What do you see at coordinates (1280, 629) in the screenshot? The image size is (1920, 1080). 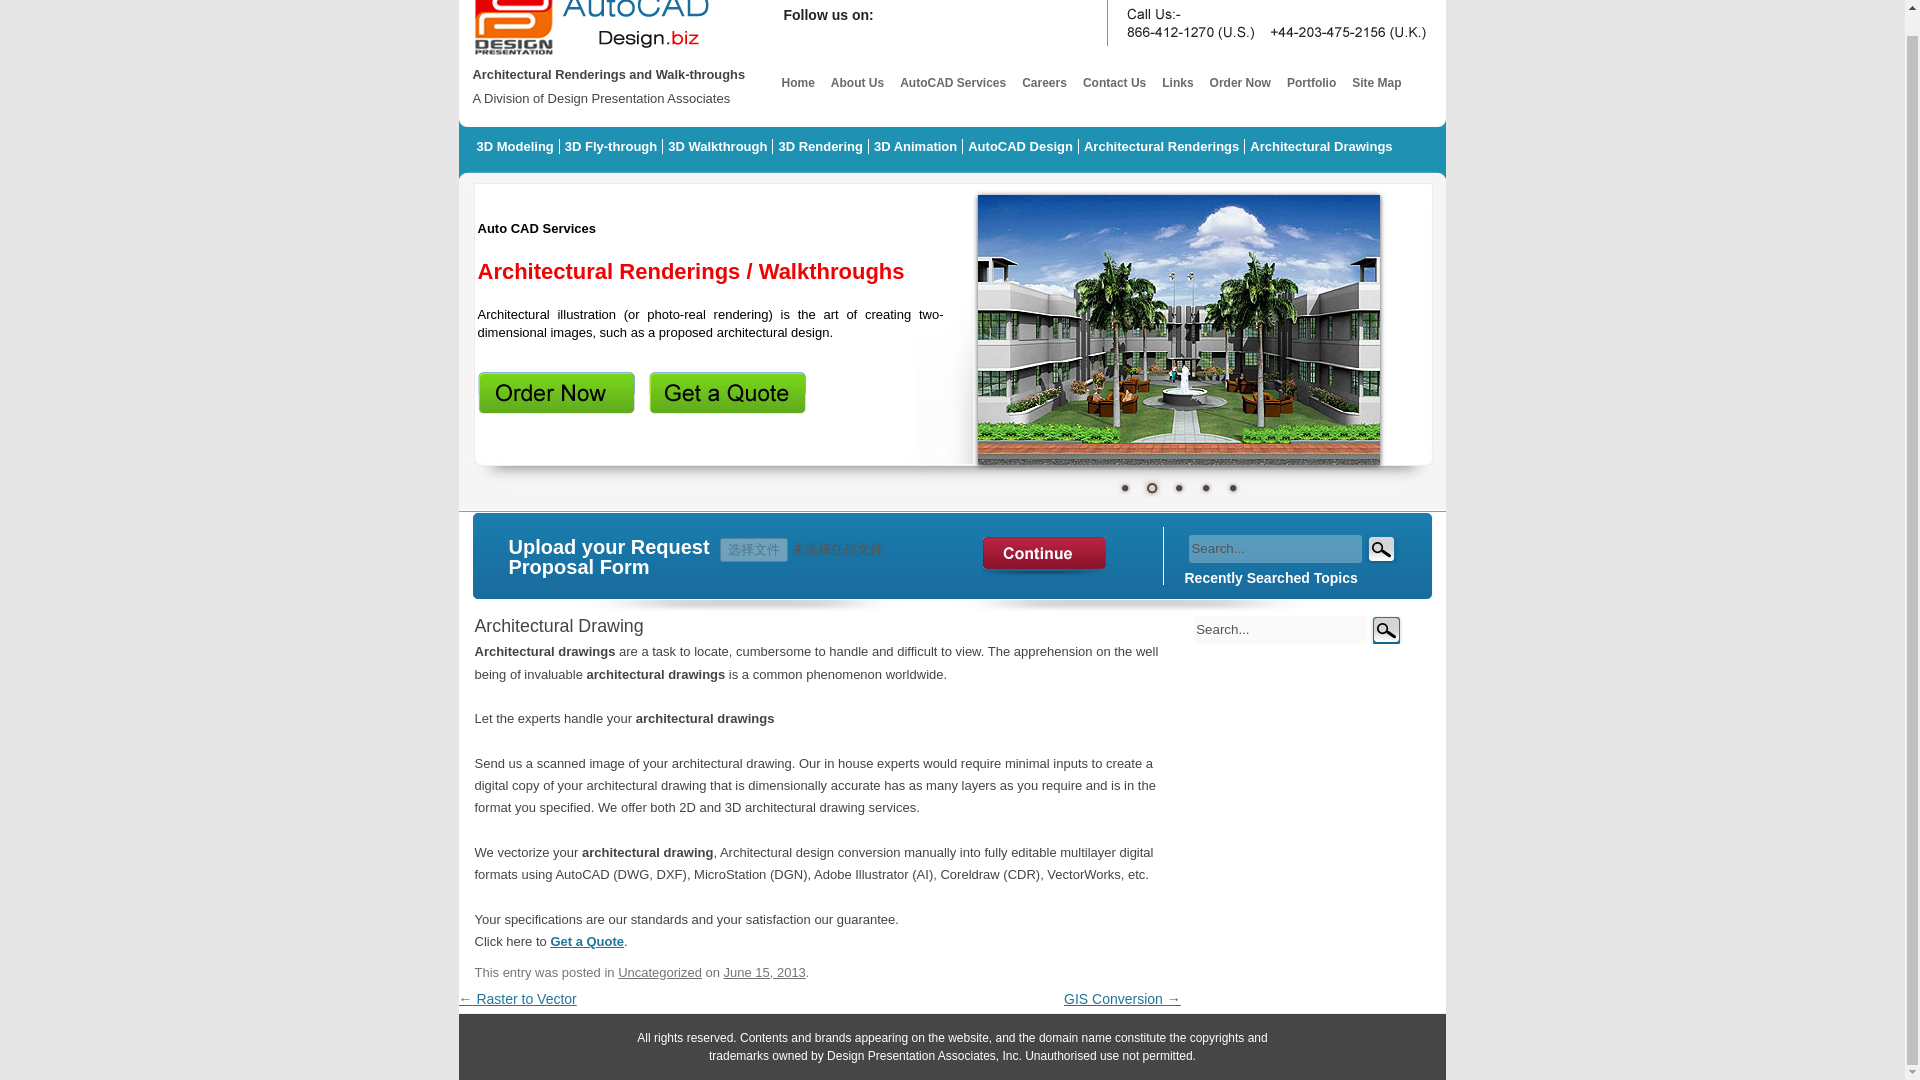 I see `Search...` at bounding box center [1280, 629].